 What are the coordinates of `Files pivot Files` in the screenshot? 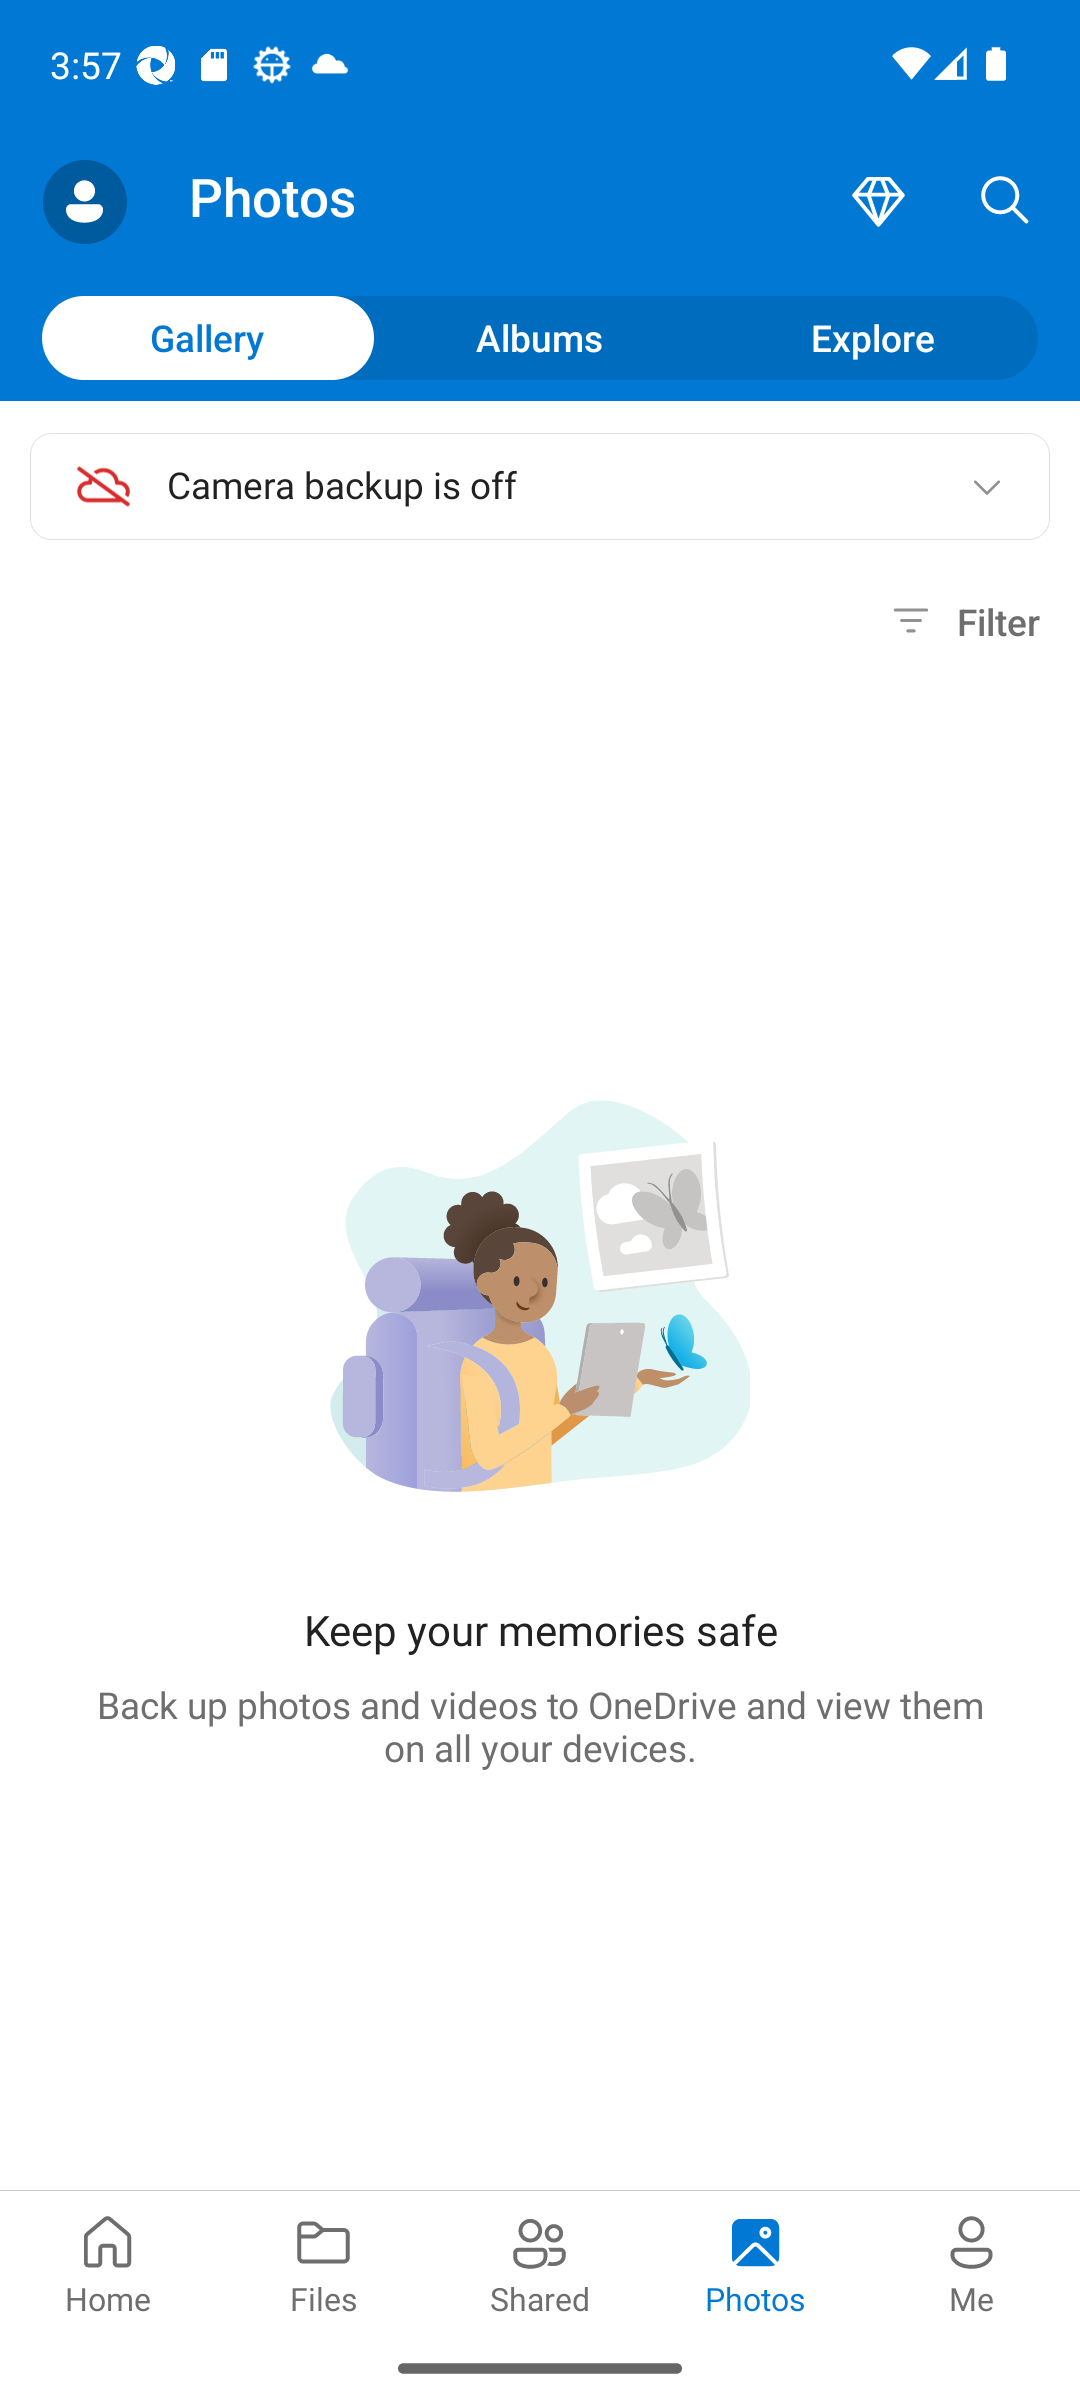 It's located at (324, 2262).